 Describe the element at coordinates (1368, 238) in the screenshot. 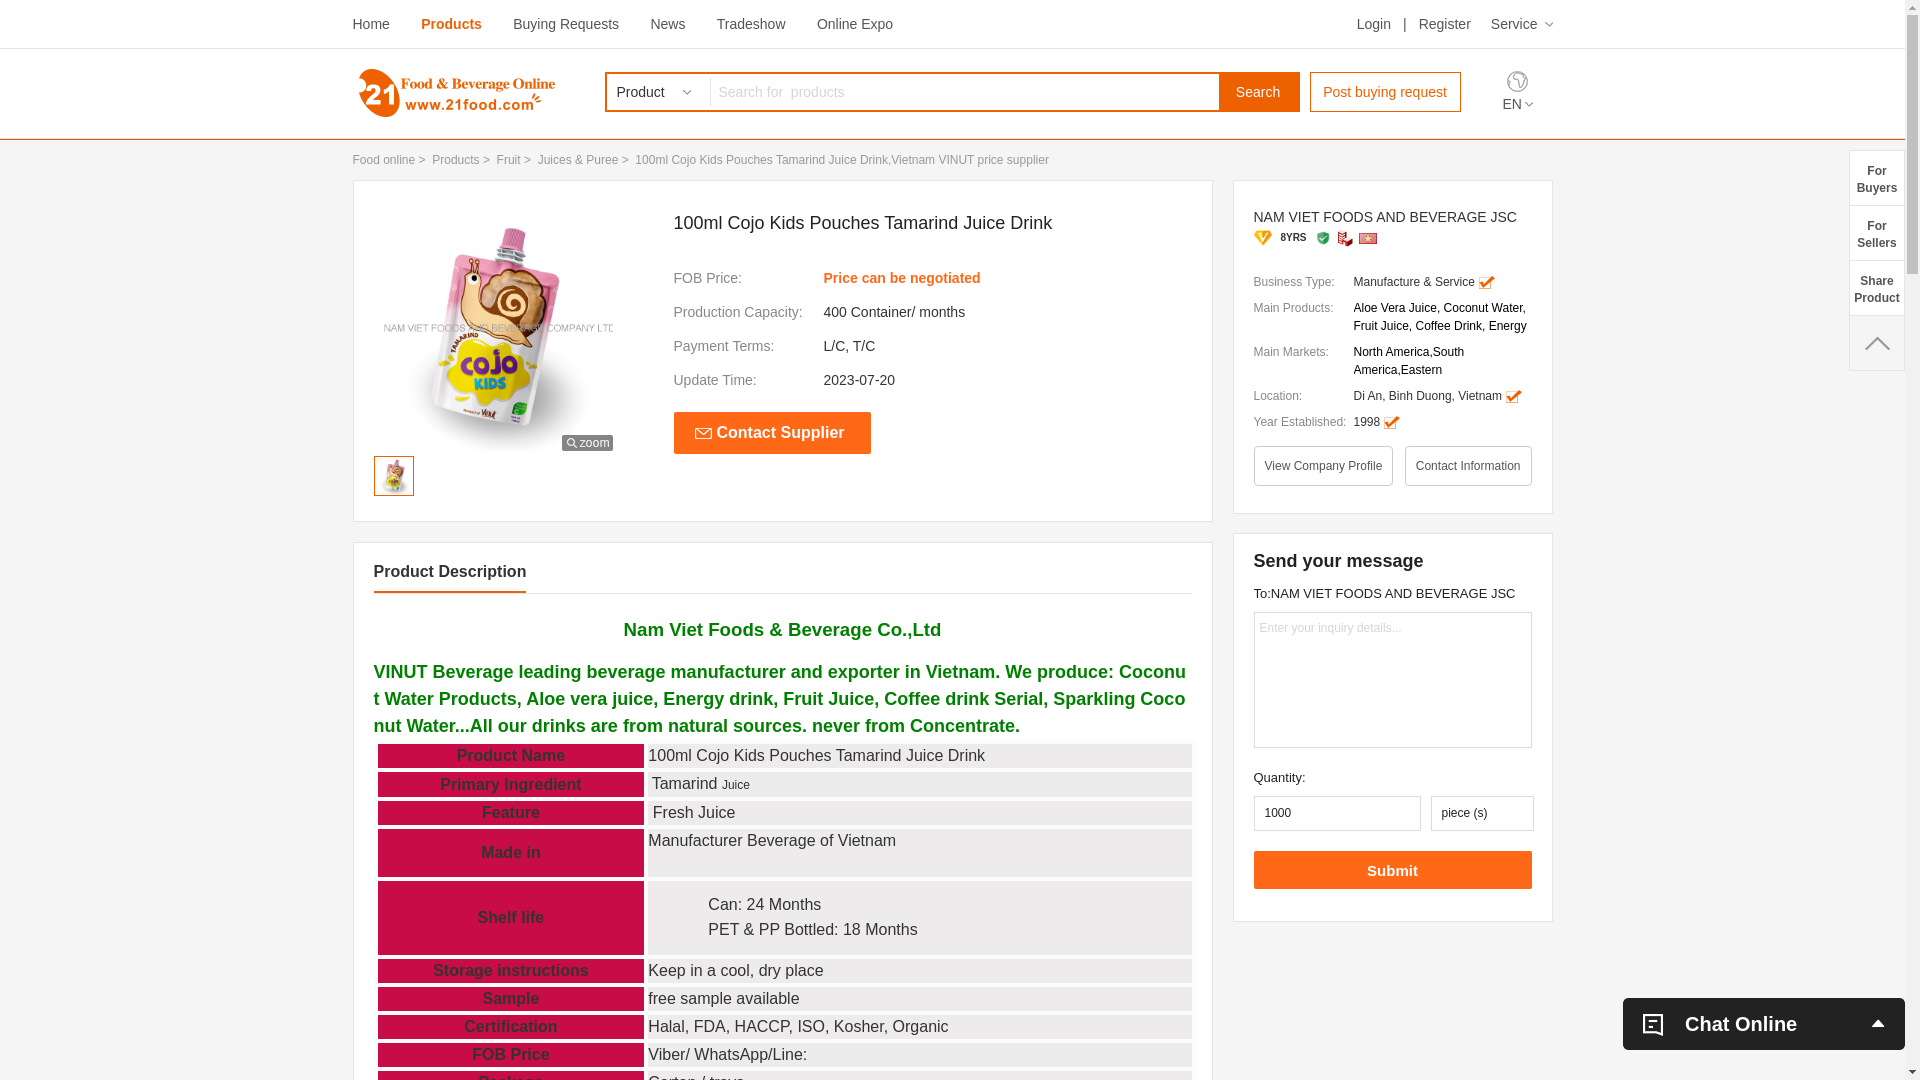

I see `Vietnam` at that location.